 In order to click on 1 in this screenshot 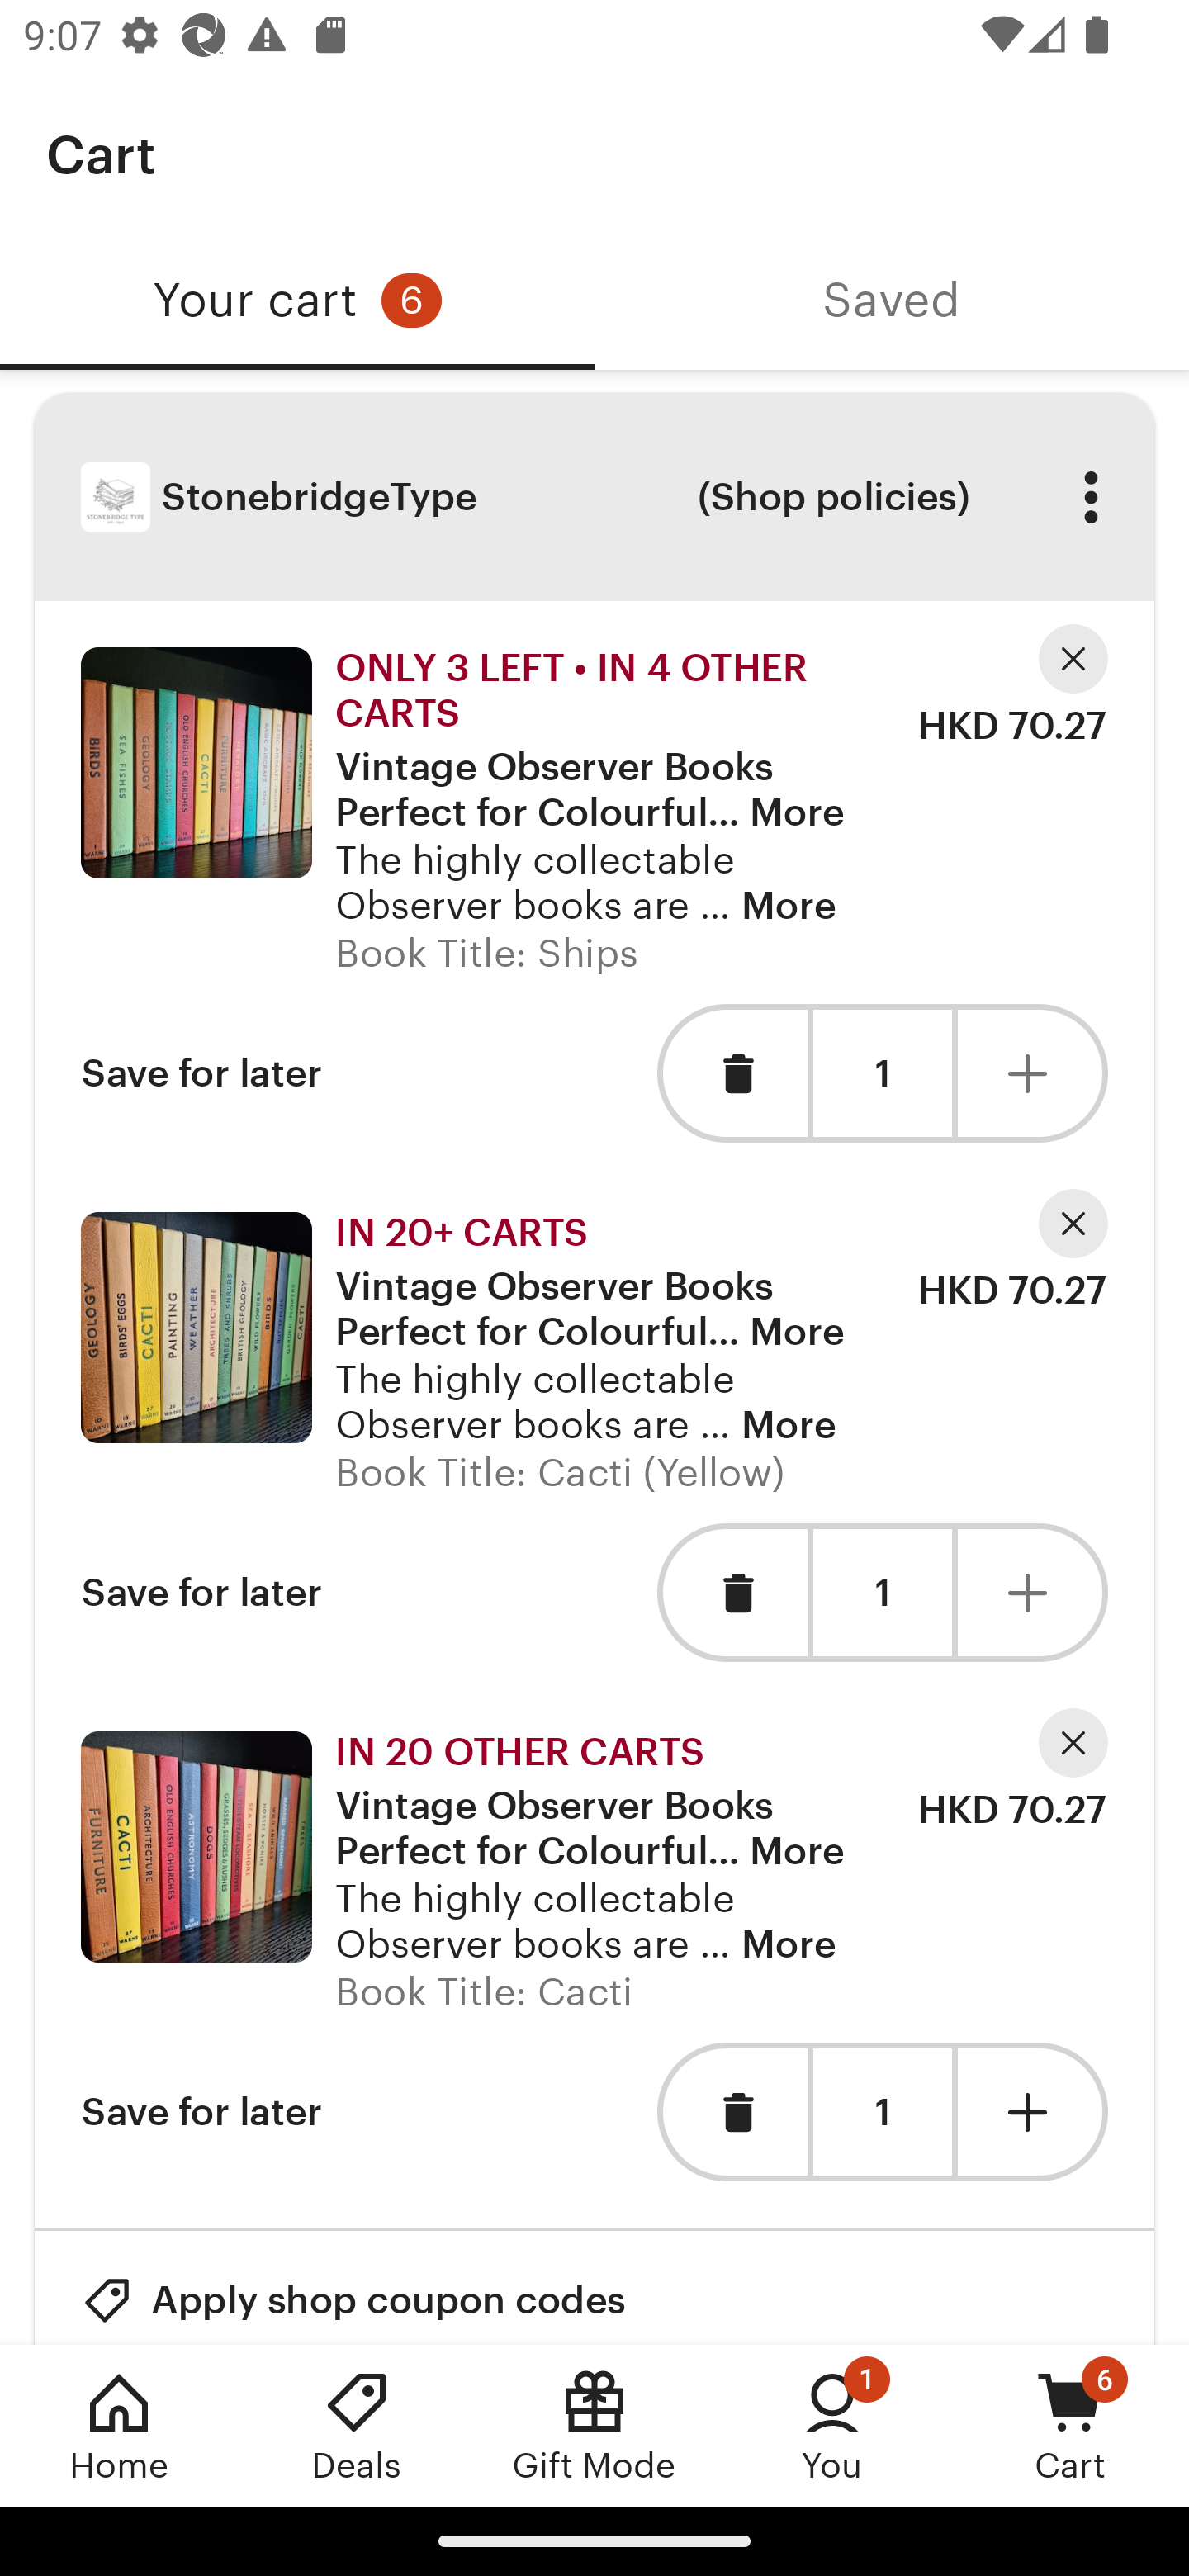, I will do `click(882, 1594)`.